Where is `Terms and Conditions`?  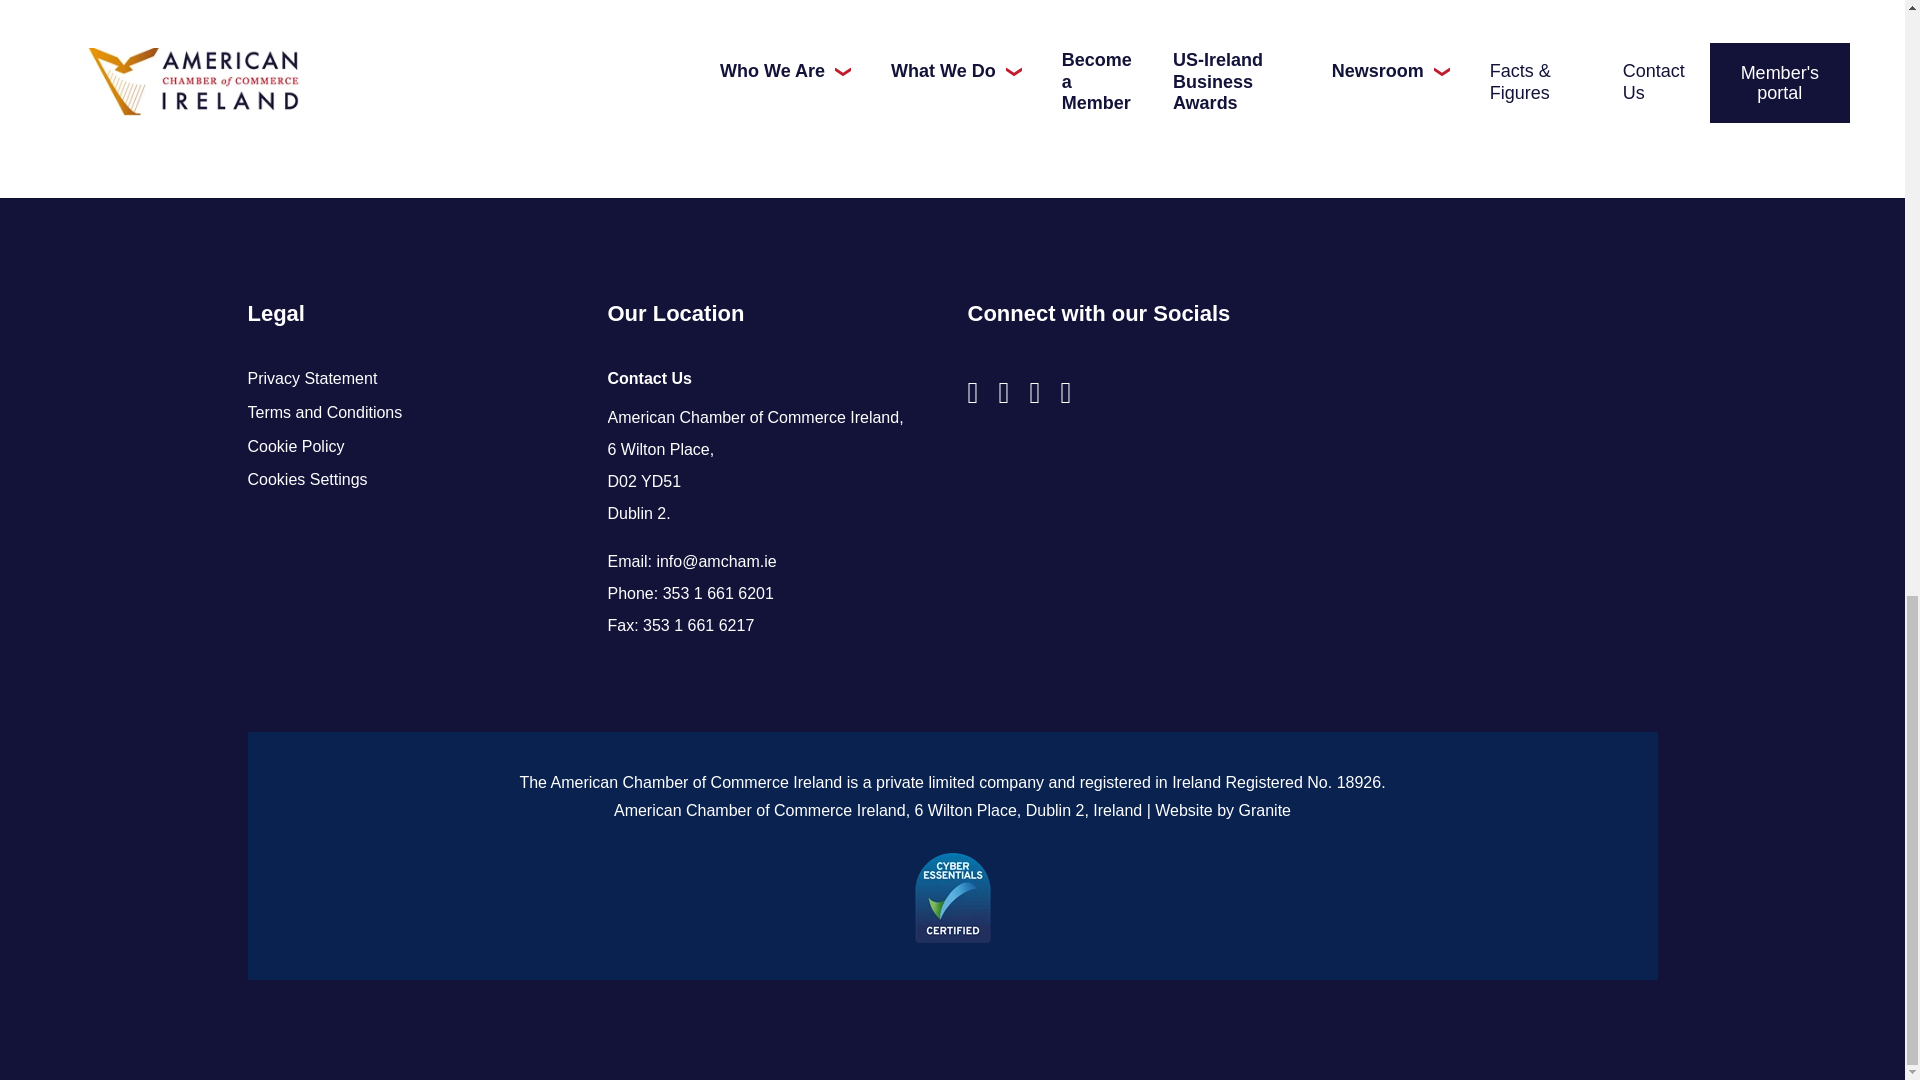
Terms and Conditions is located at coordinates (412, 412).